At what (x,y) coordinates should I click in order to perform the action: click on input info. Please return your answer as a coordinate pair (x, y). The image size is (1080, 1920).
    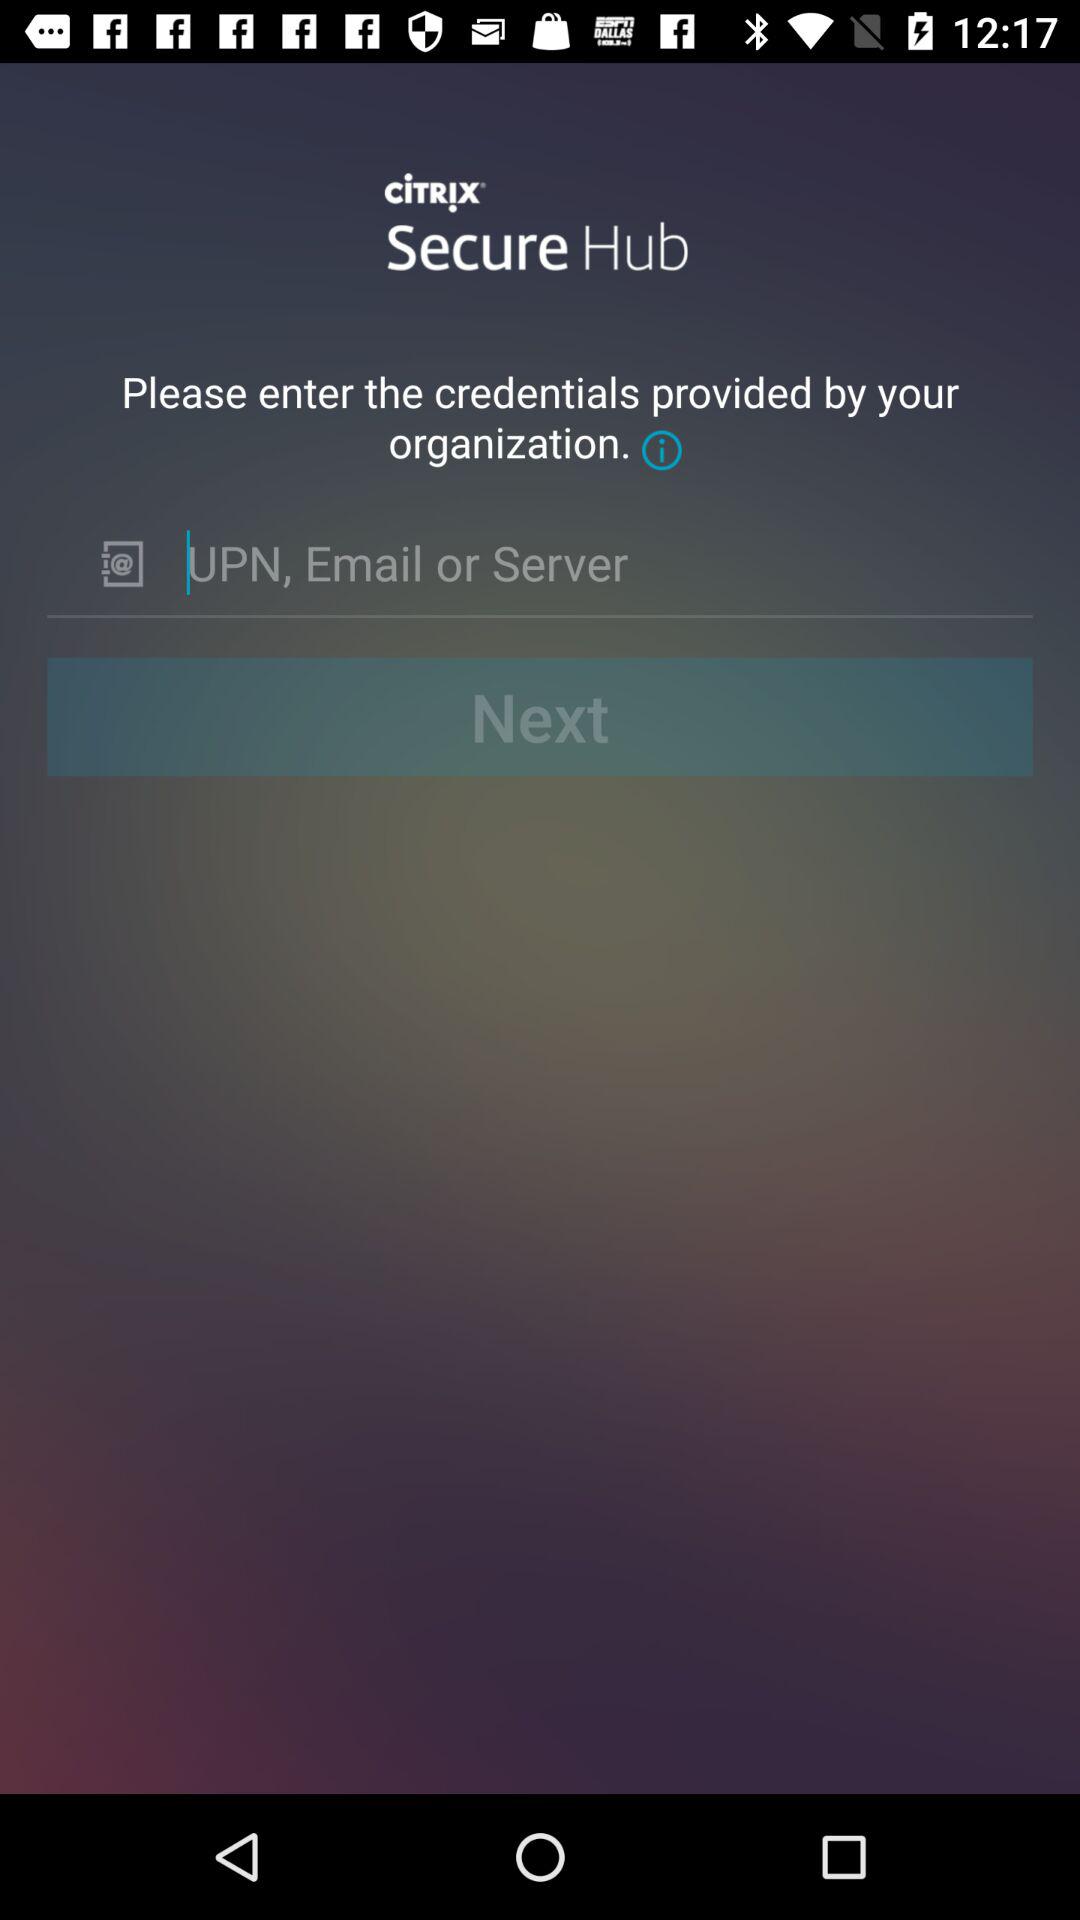
    Looking at the image, I should click on (594, 562).